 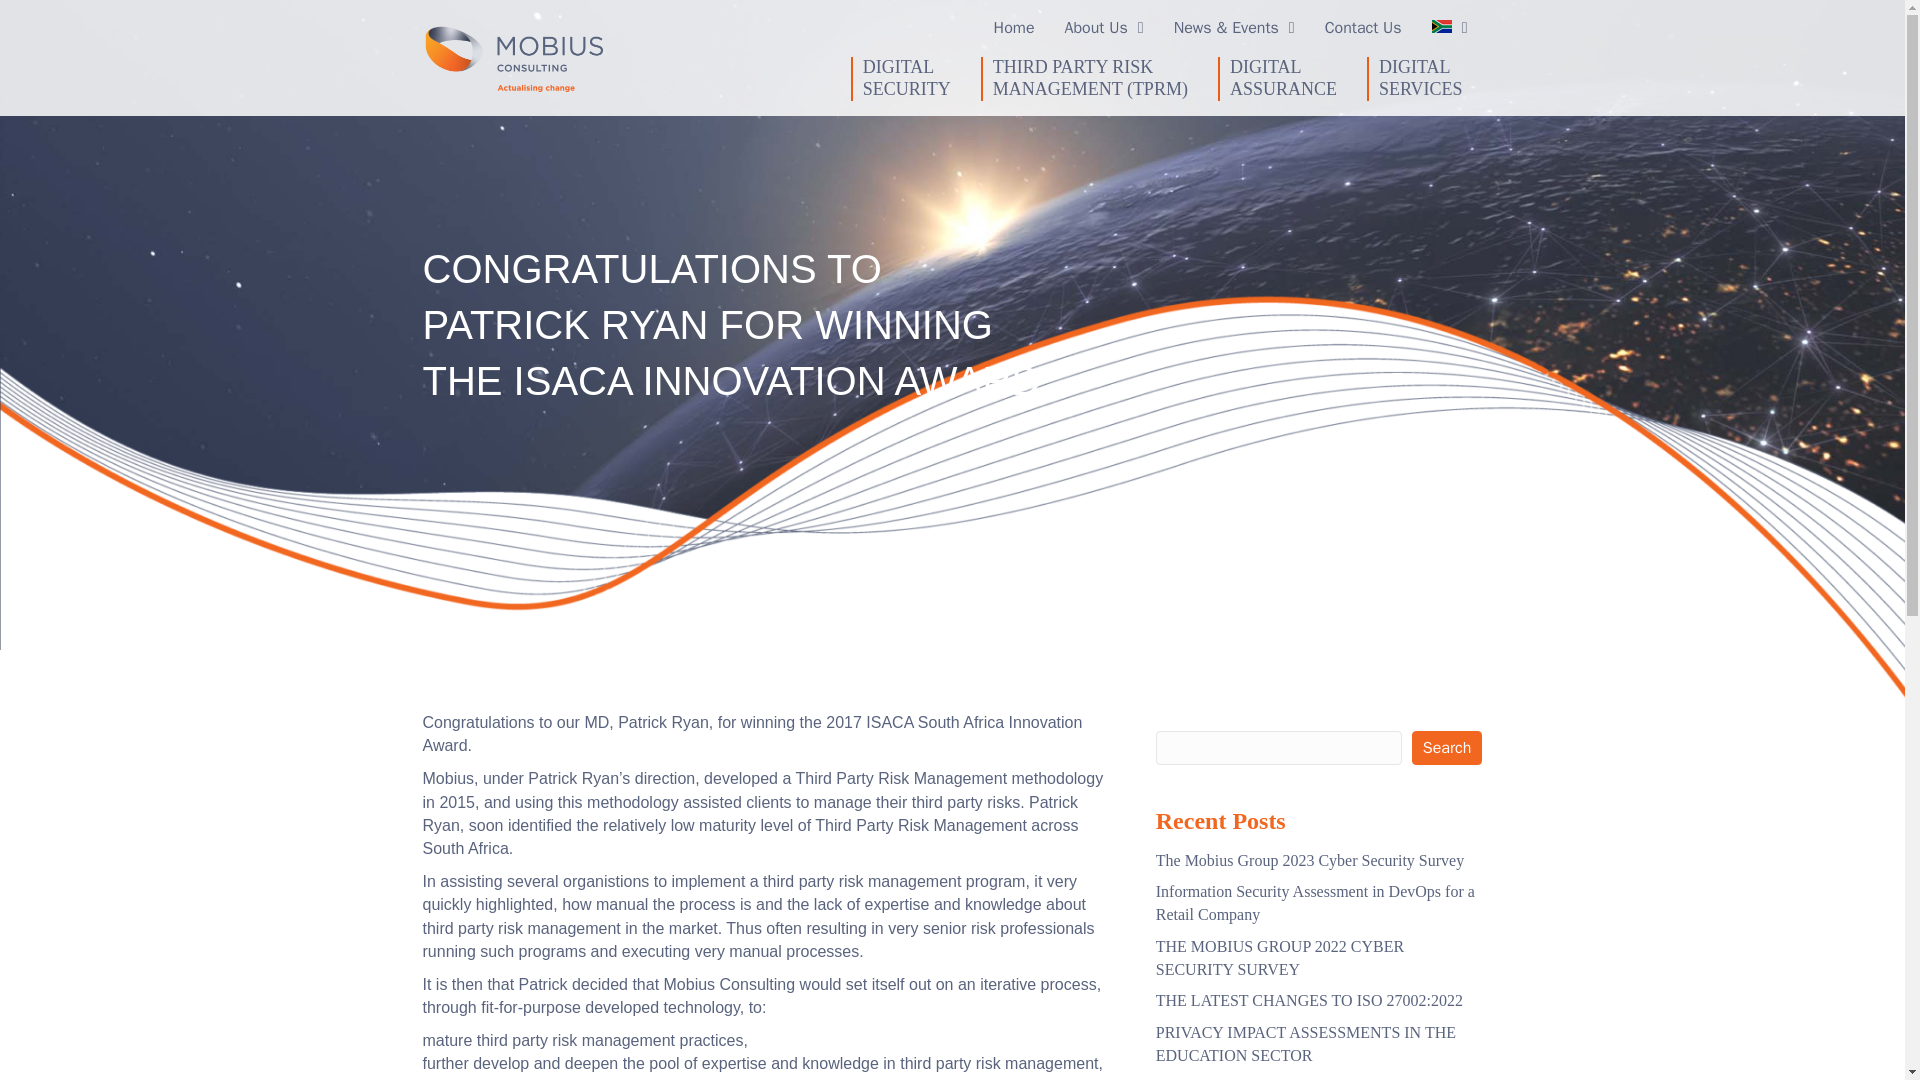 I want to click on Contact Us, so click(x=1363, y=28).